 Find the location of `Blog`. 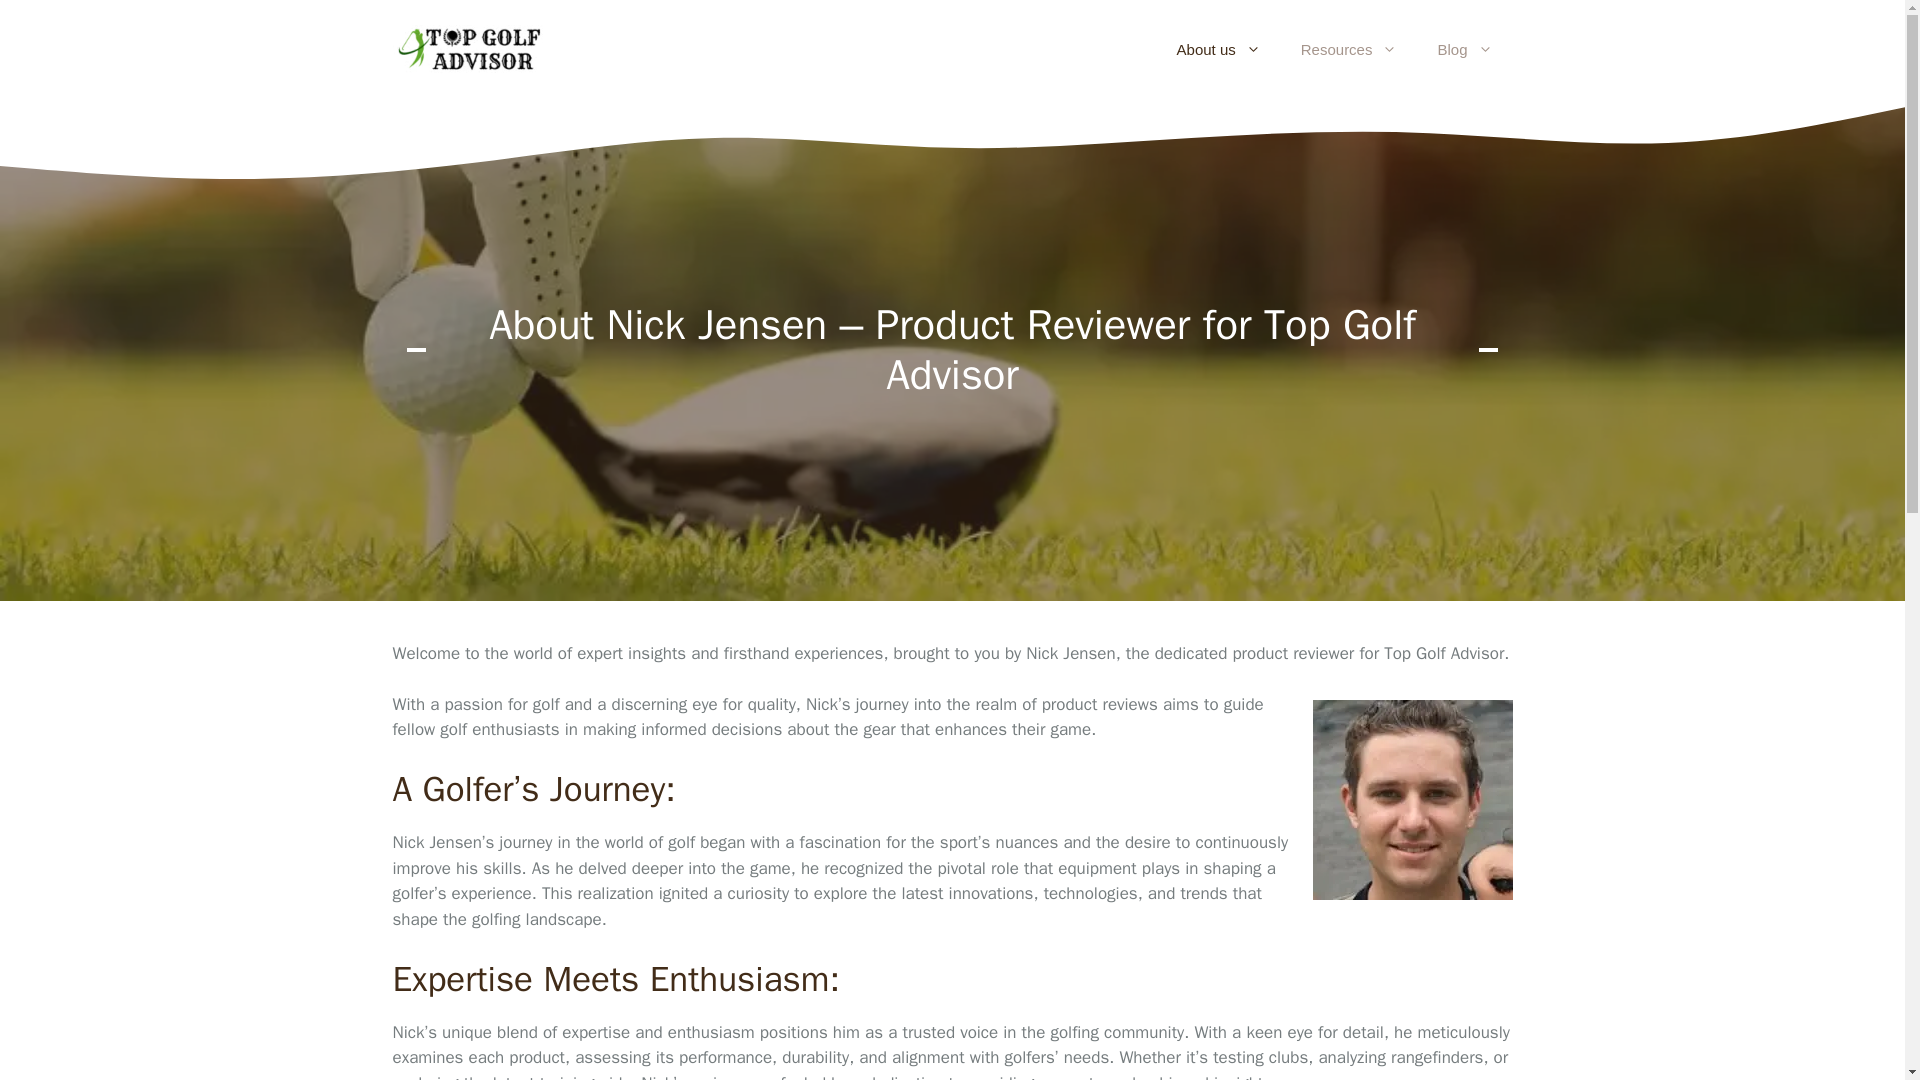

Blog is located at coordinates (1464, 50).